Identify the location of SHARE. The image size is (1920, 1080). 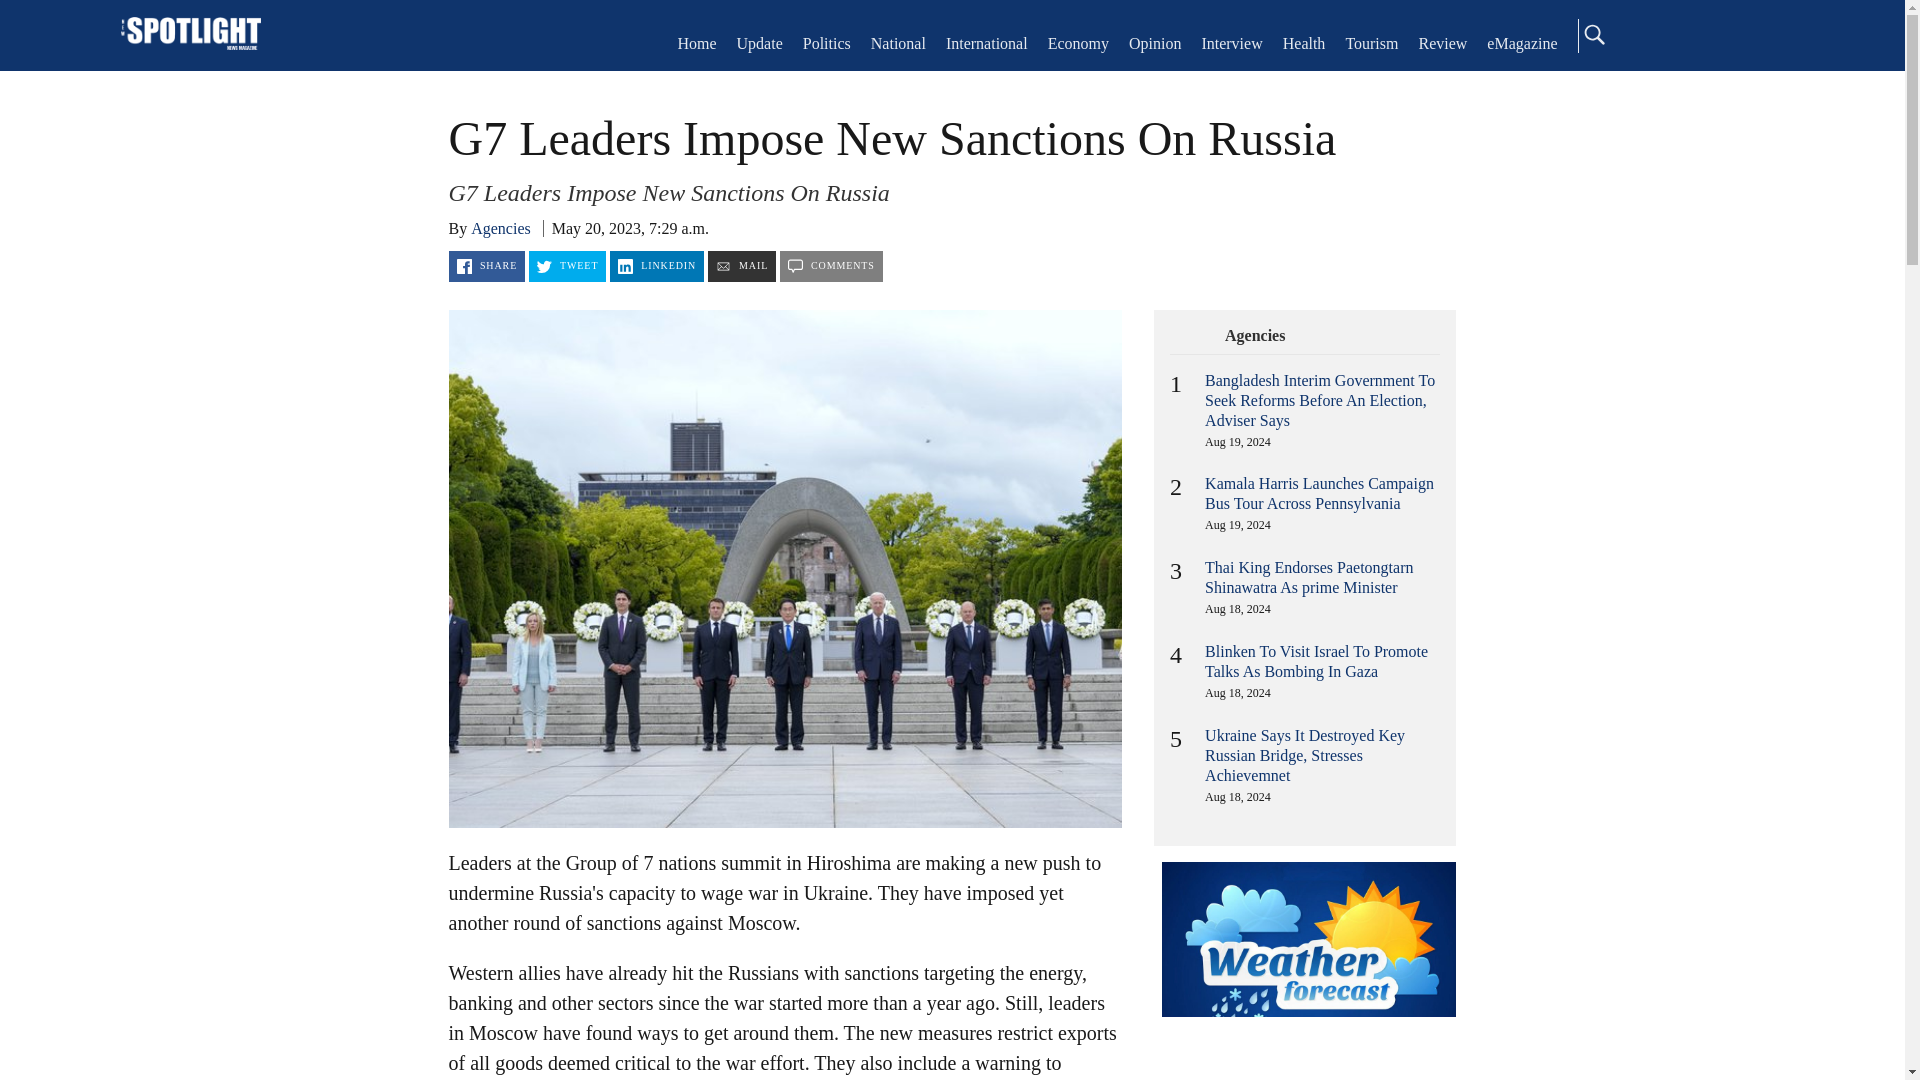
(486, 266).